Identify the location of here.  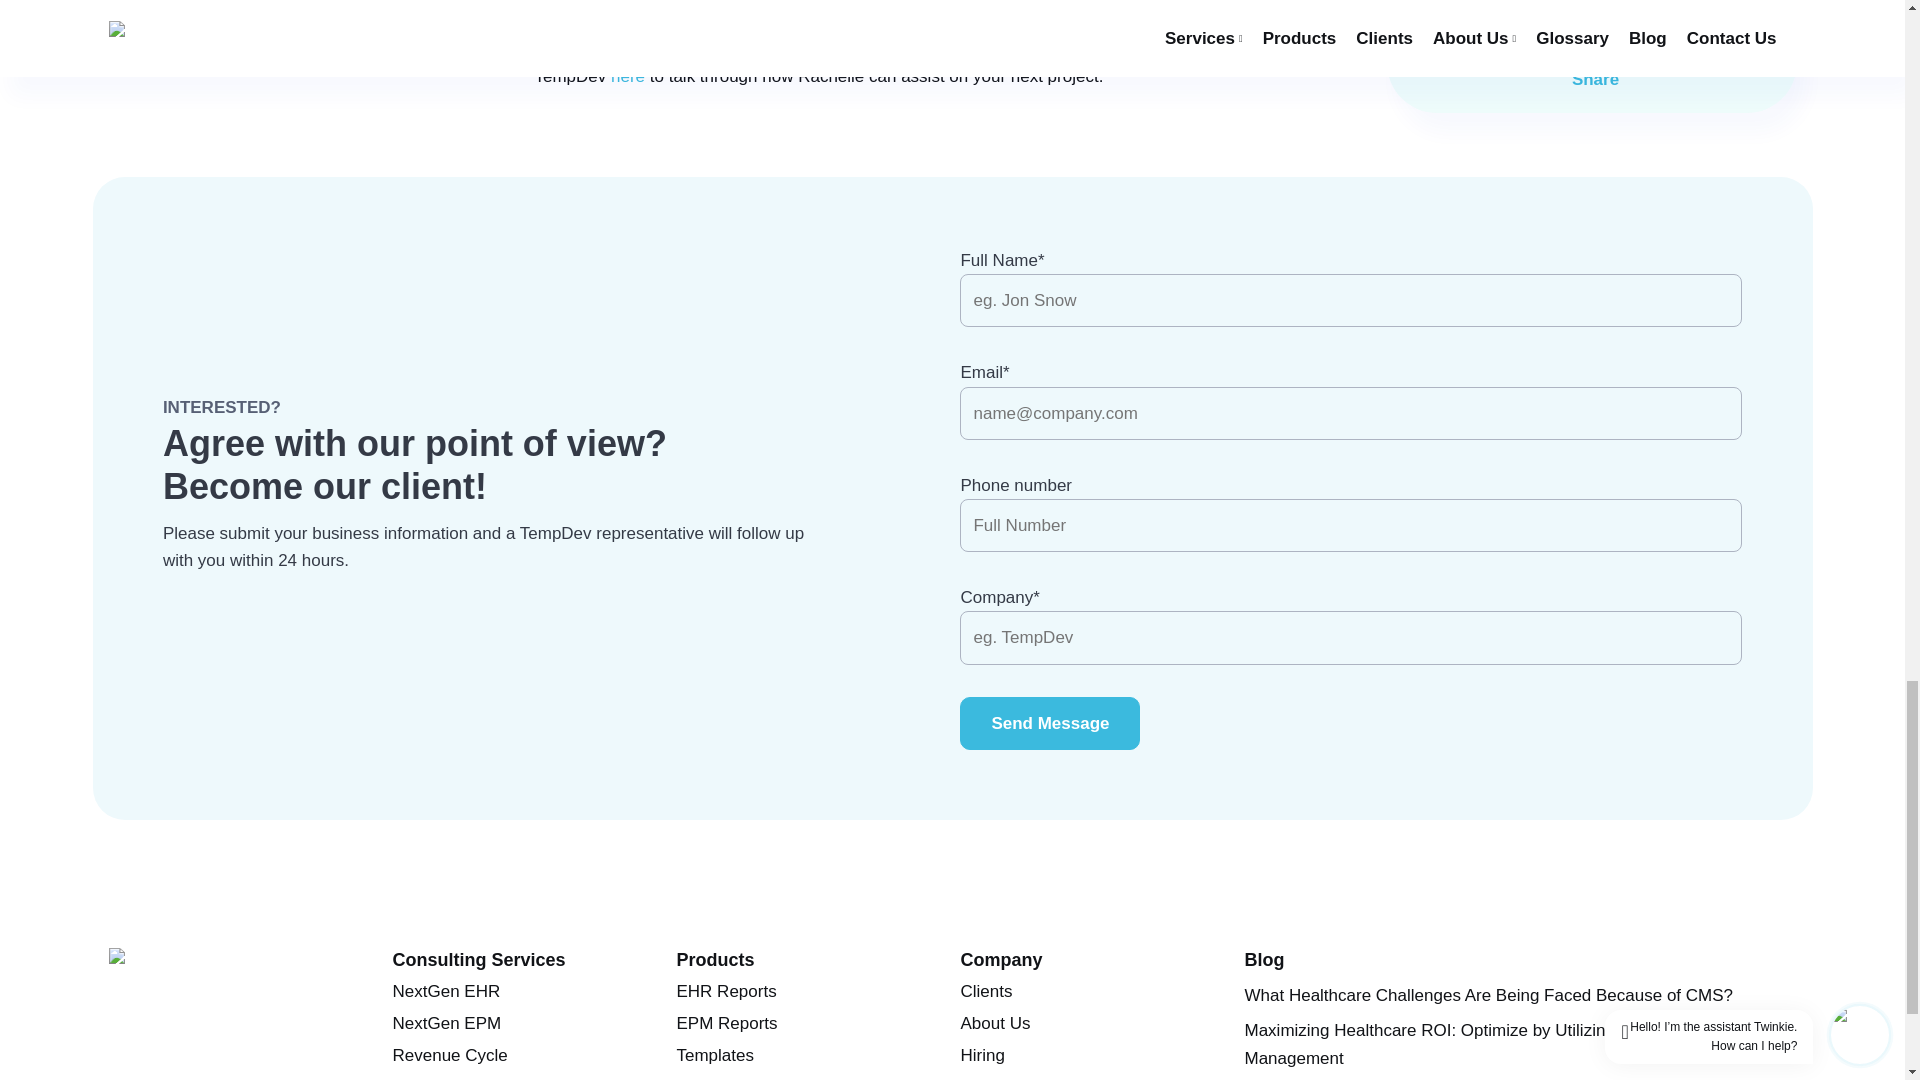
(628, 76).